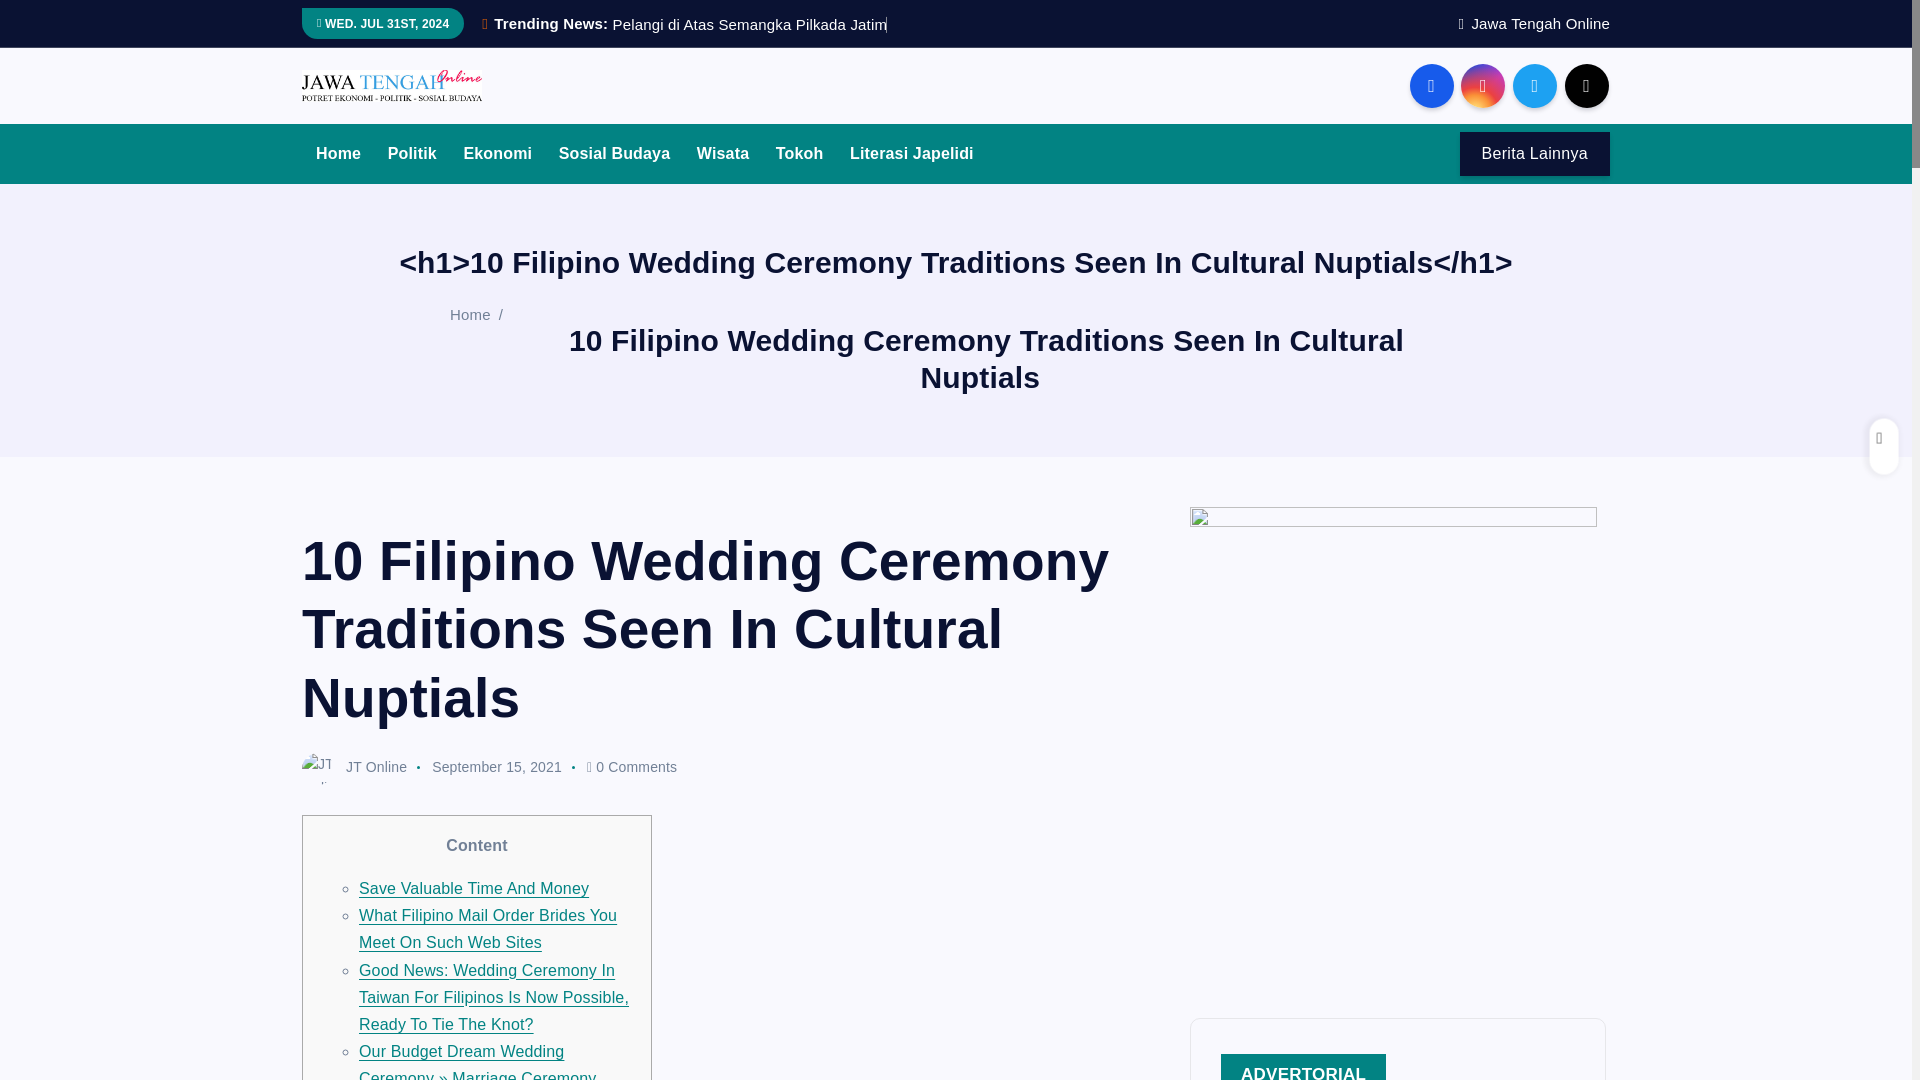  I want to click on Politik, so click(412, 154).